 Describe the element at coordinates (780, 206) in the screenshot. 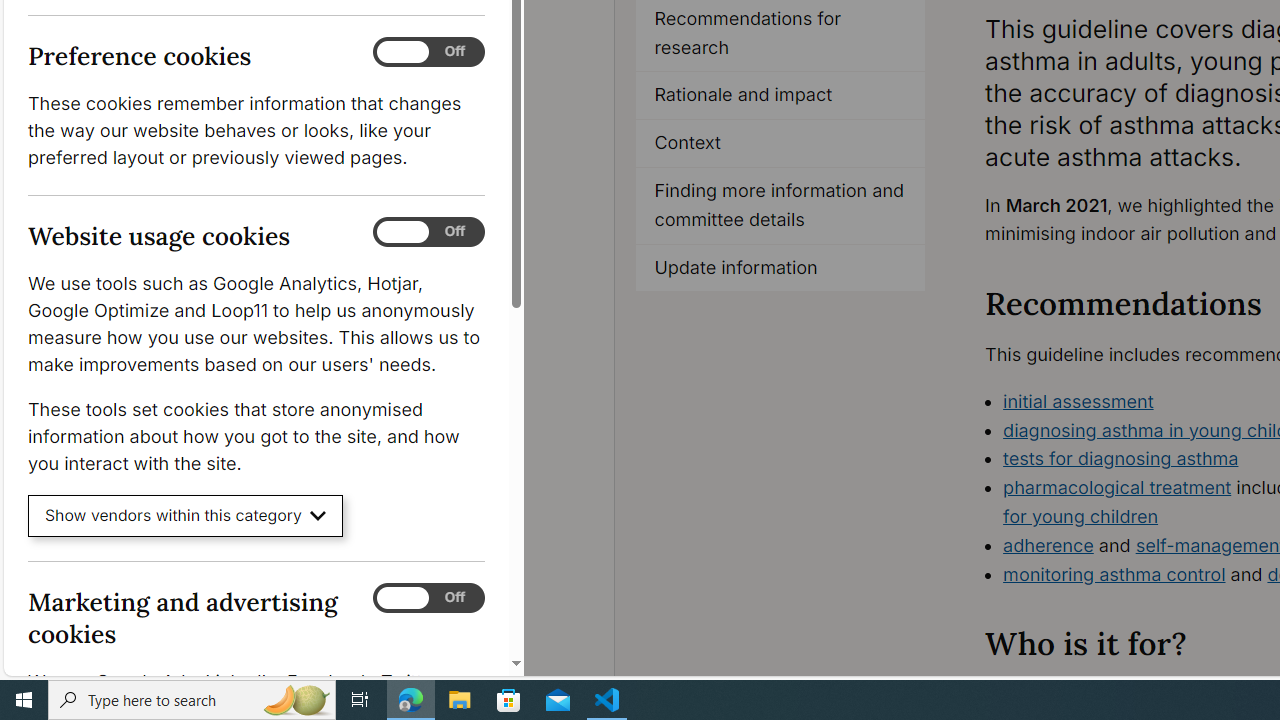

I see `Finding more information and committee details` at that location.